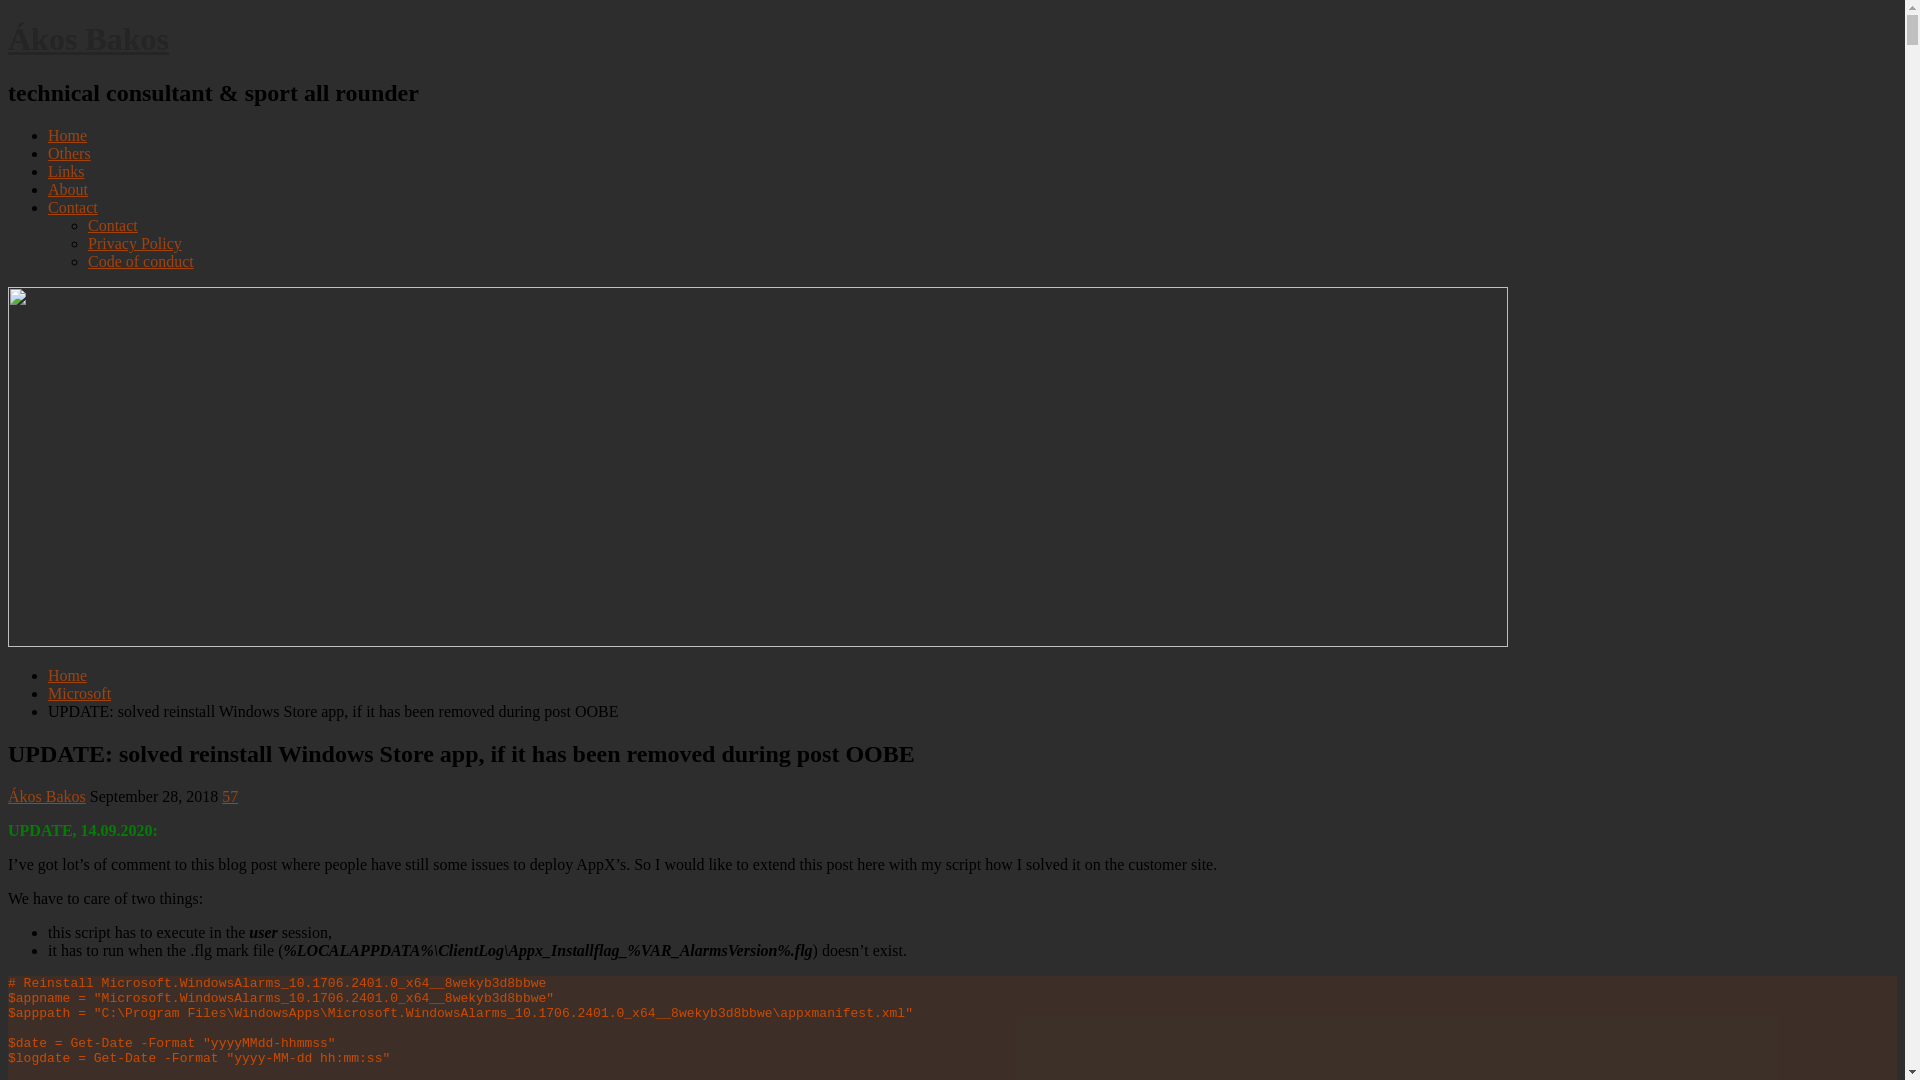 The width and height of the screenshot is (1920, 1080). What do you see at coordinates (68, 676) in the screenshot?
I see `Home` at bounding box center [68, 676].